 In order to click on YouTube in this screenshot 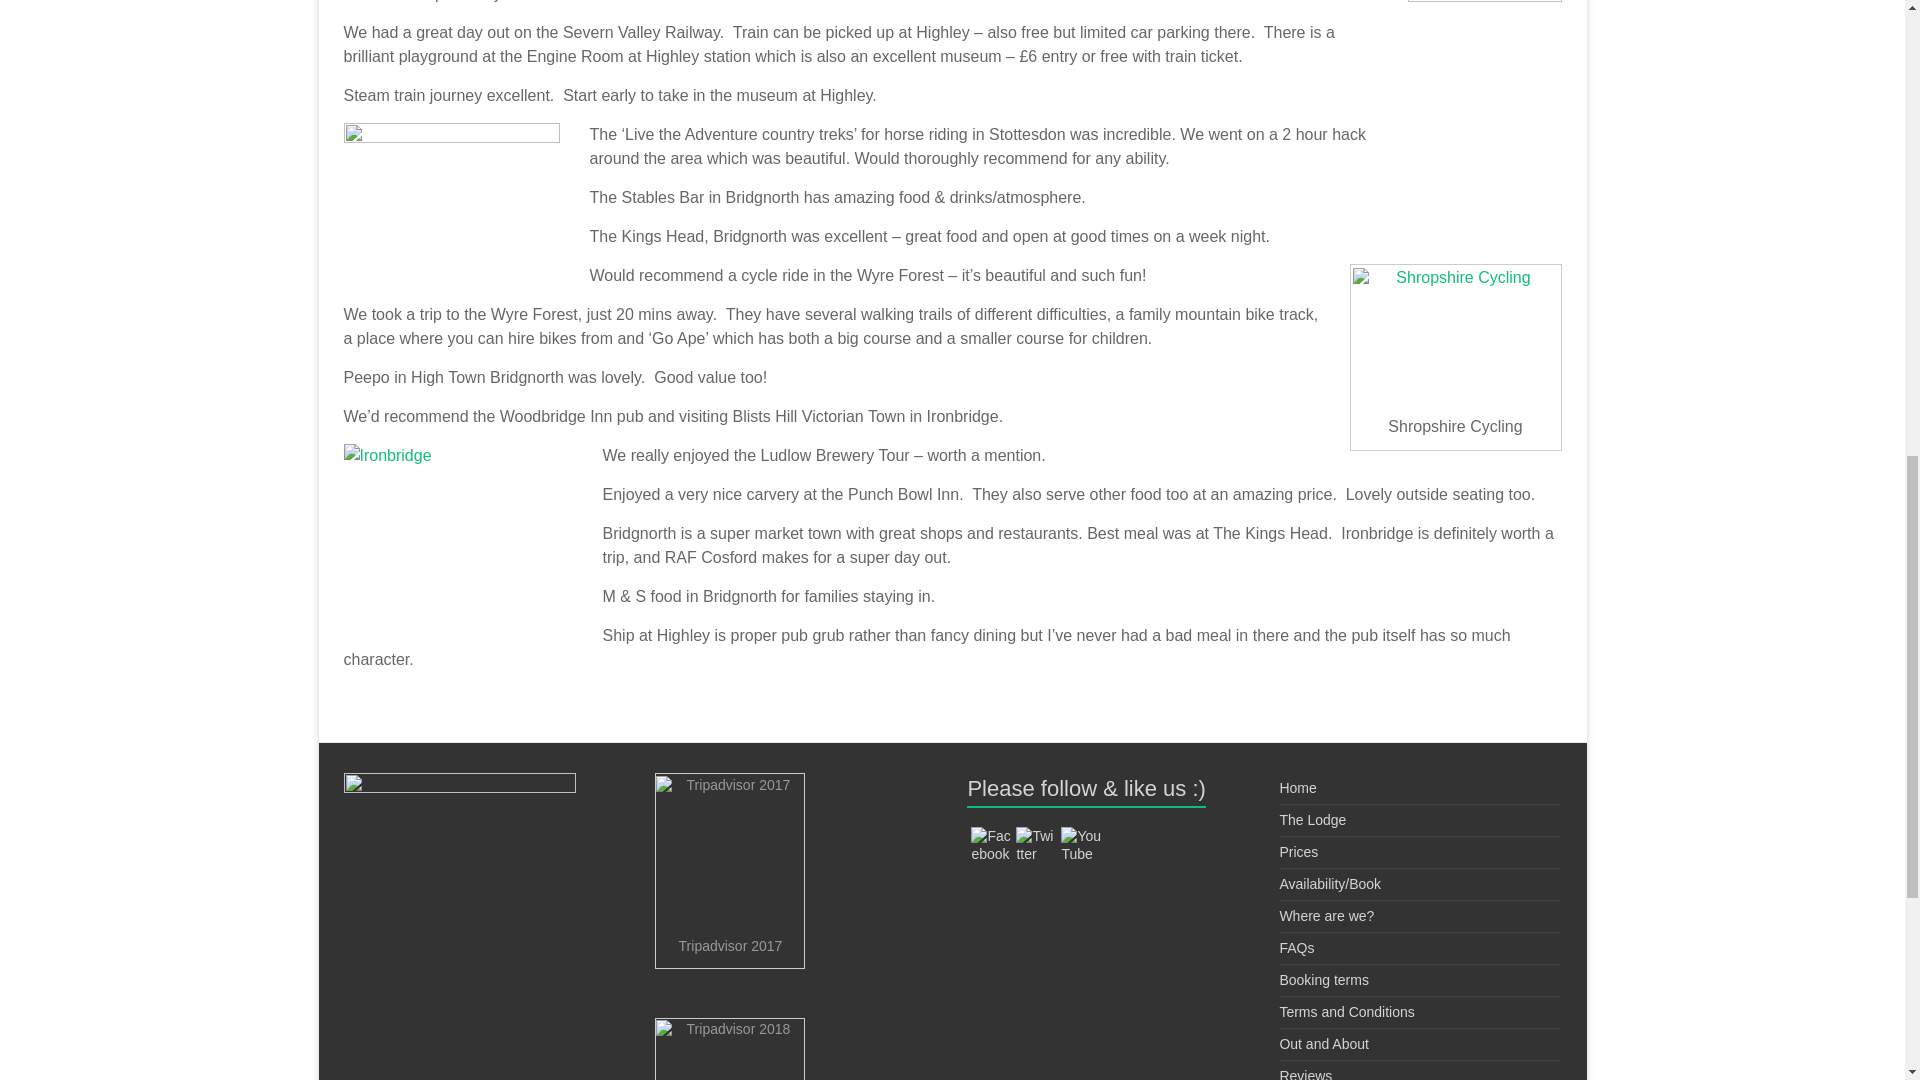, I will do `click(1080, 844)`.